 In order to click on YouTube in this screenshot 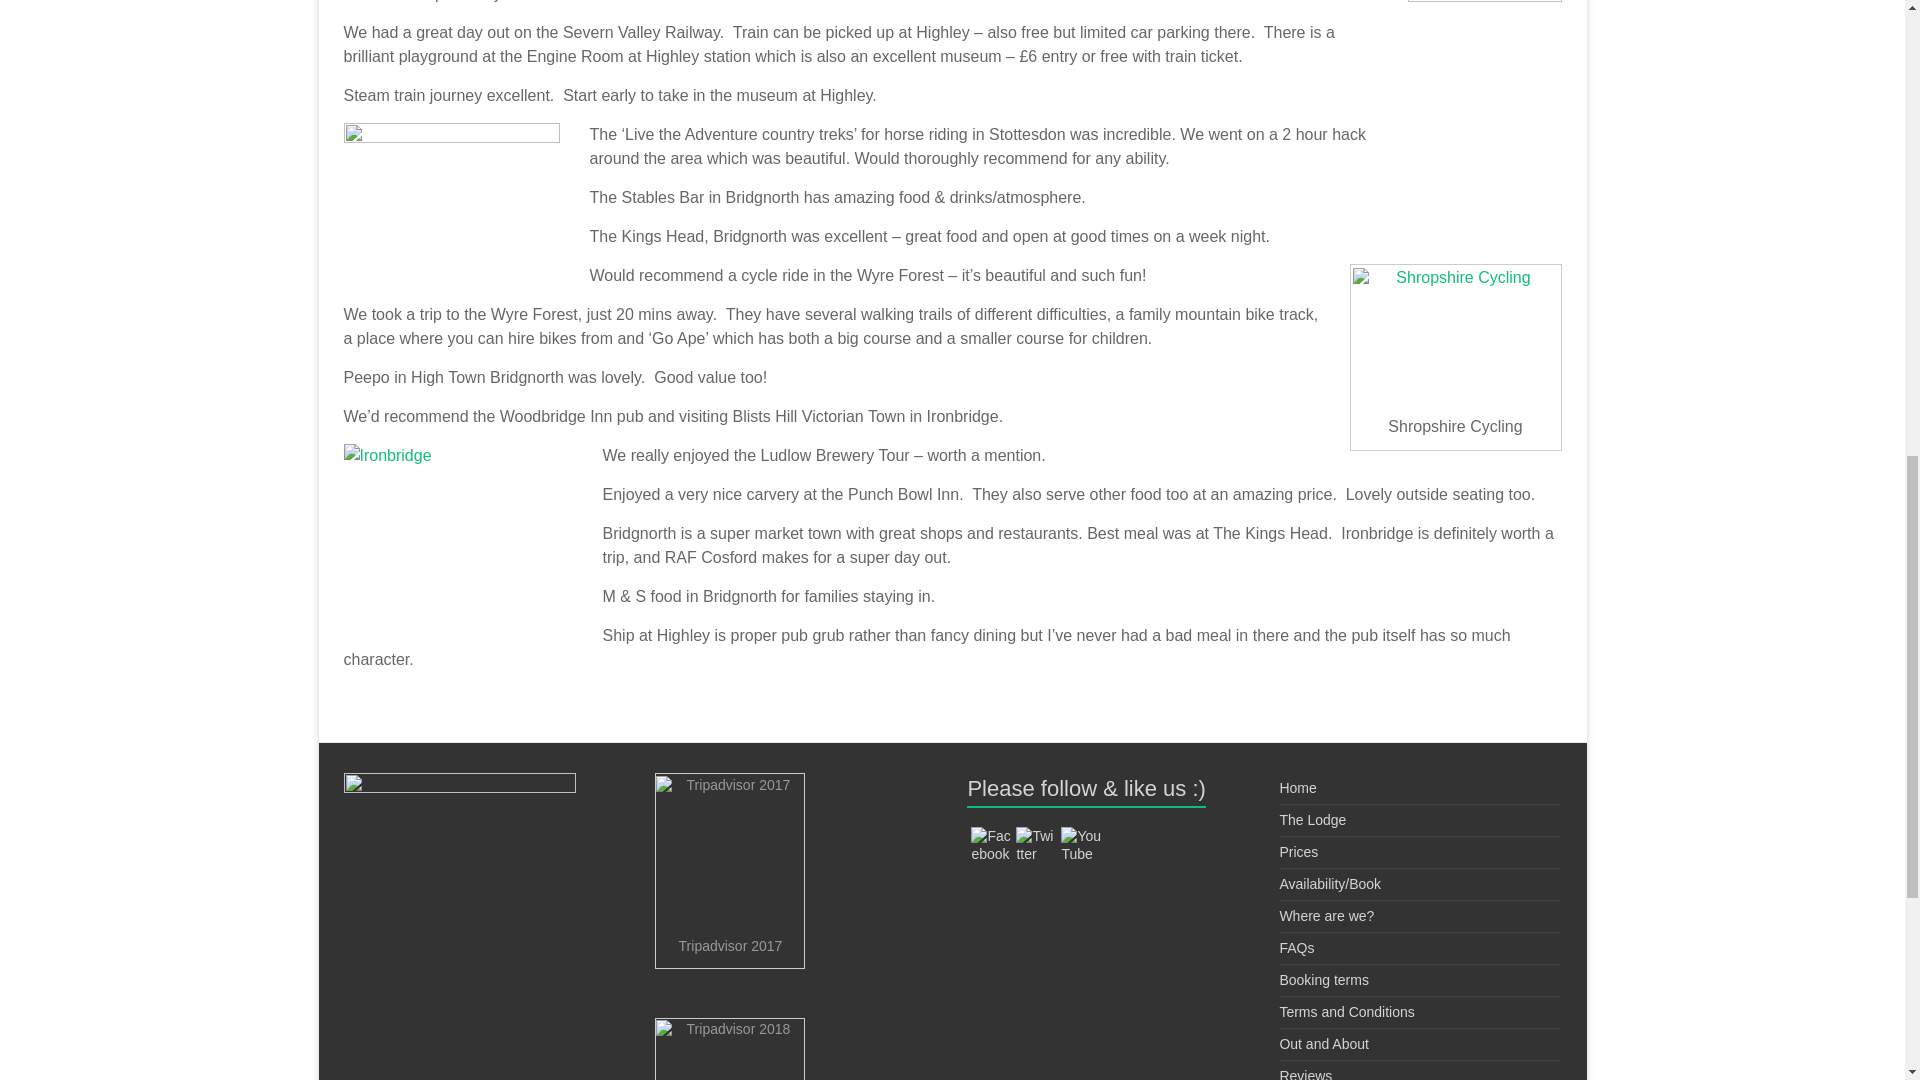, I will do `click(1080, 844)`.